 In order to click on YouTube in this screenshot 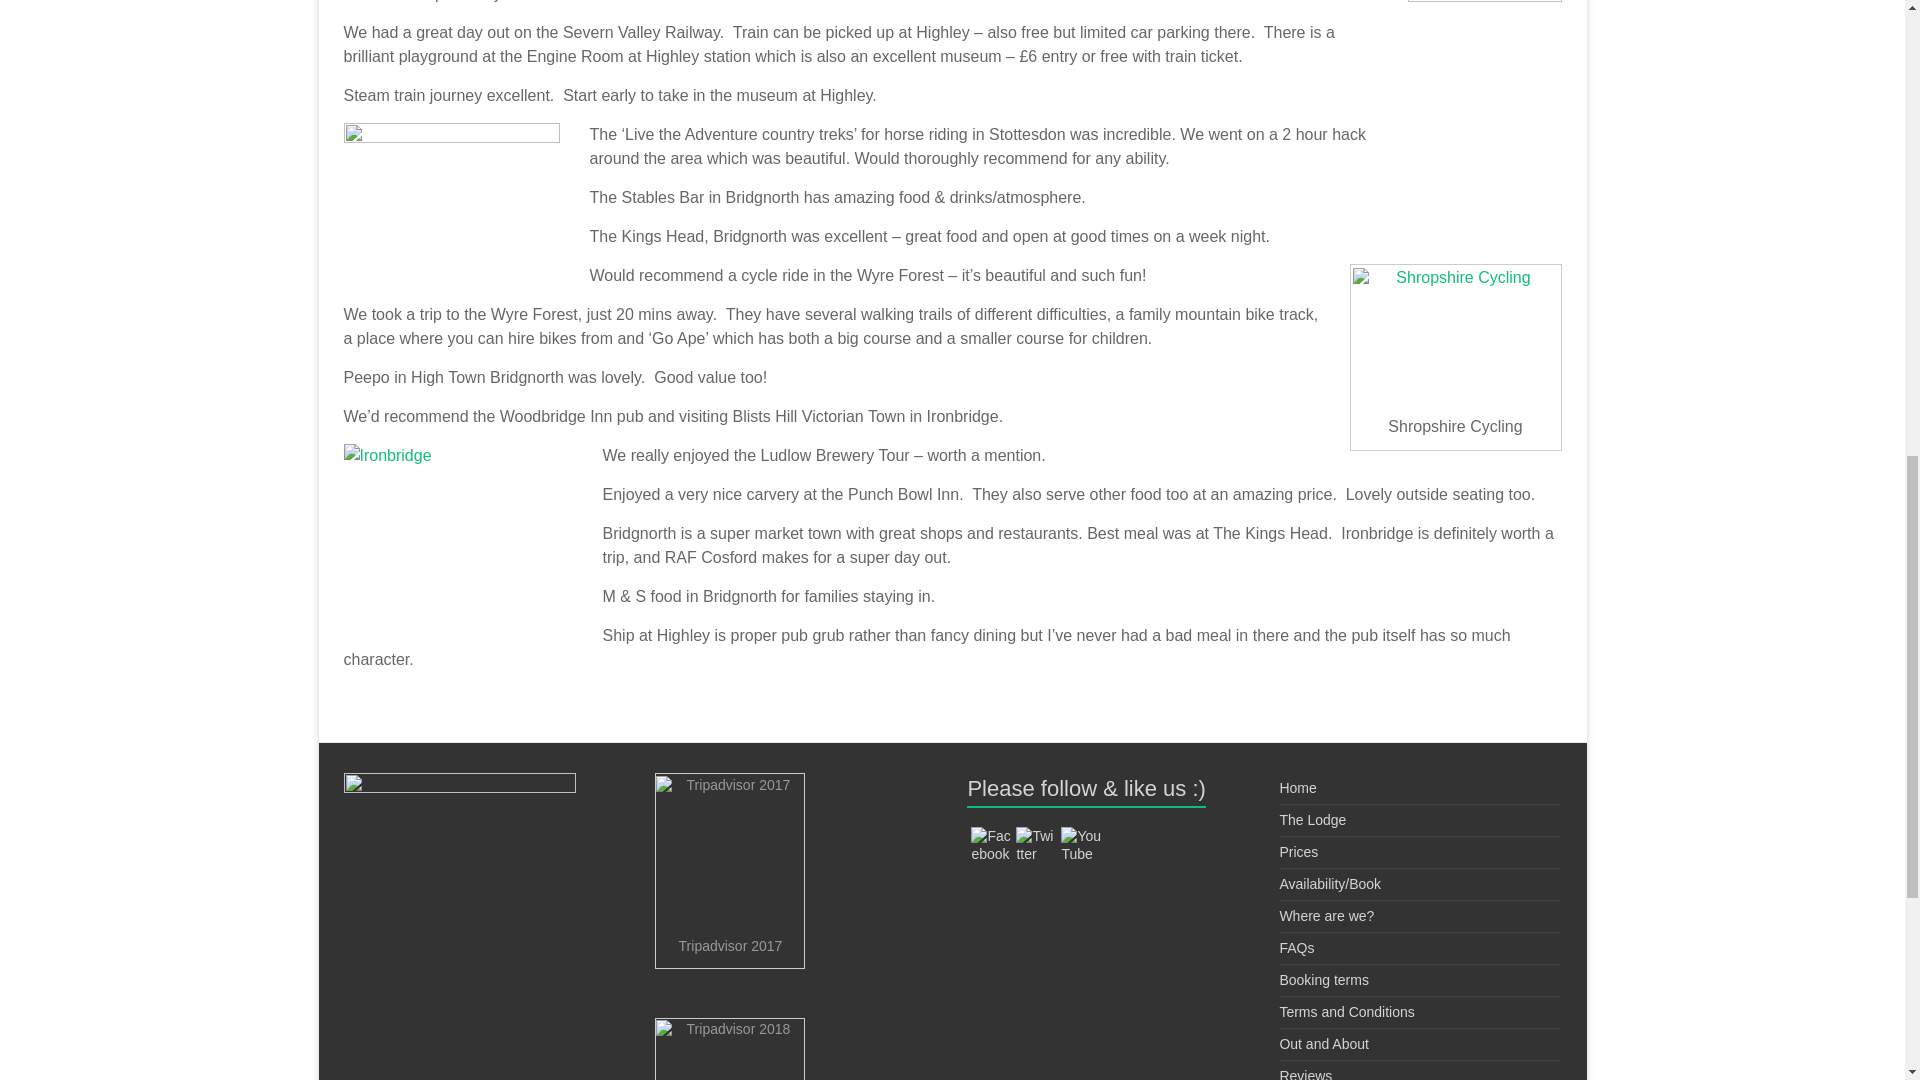, I will do `click(1080, 844)`.